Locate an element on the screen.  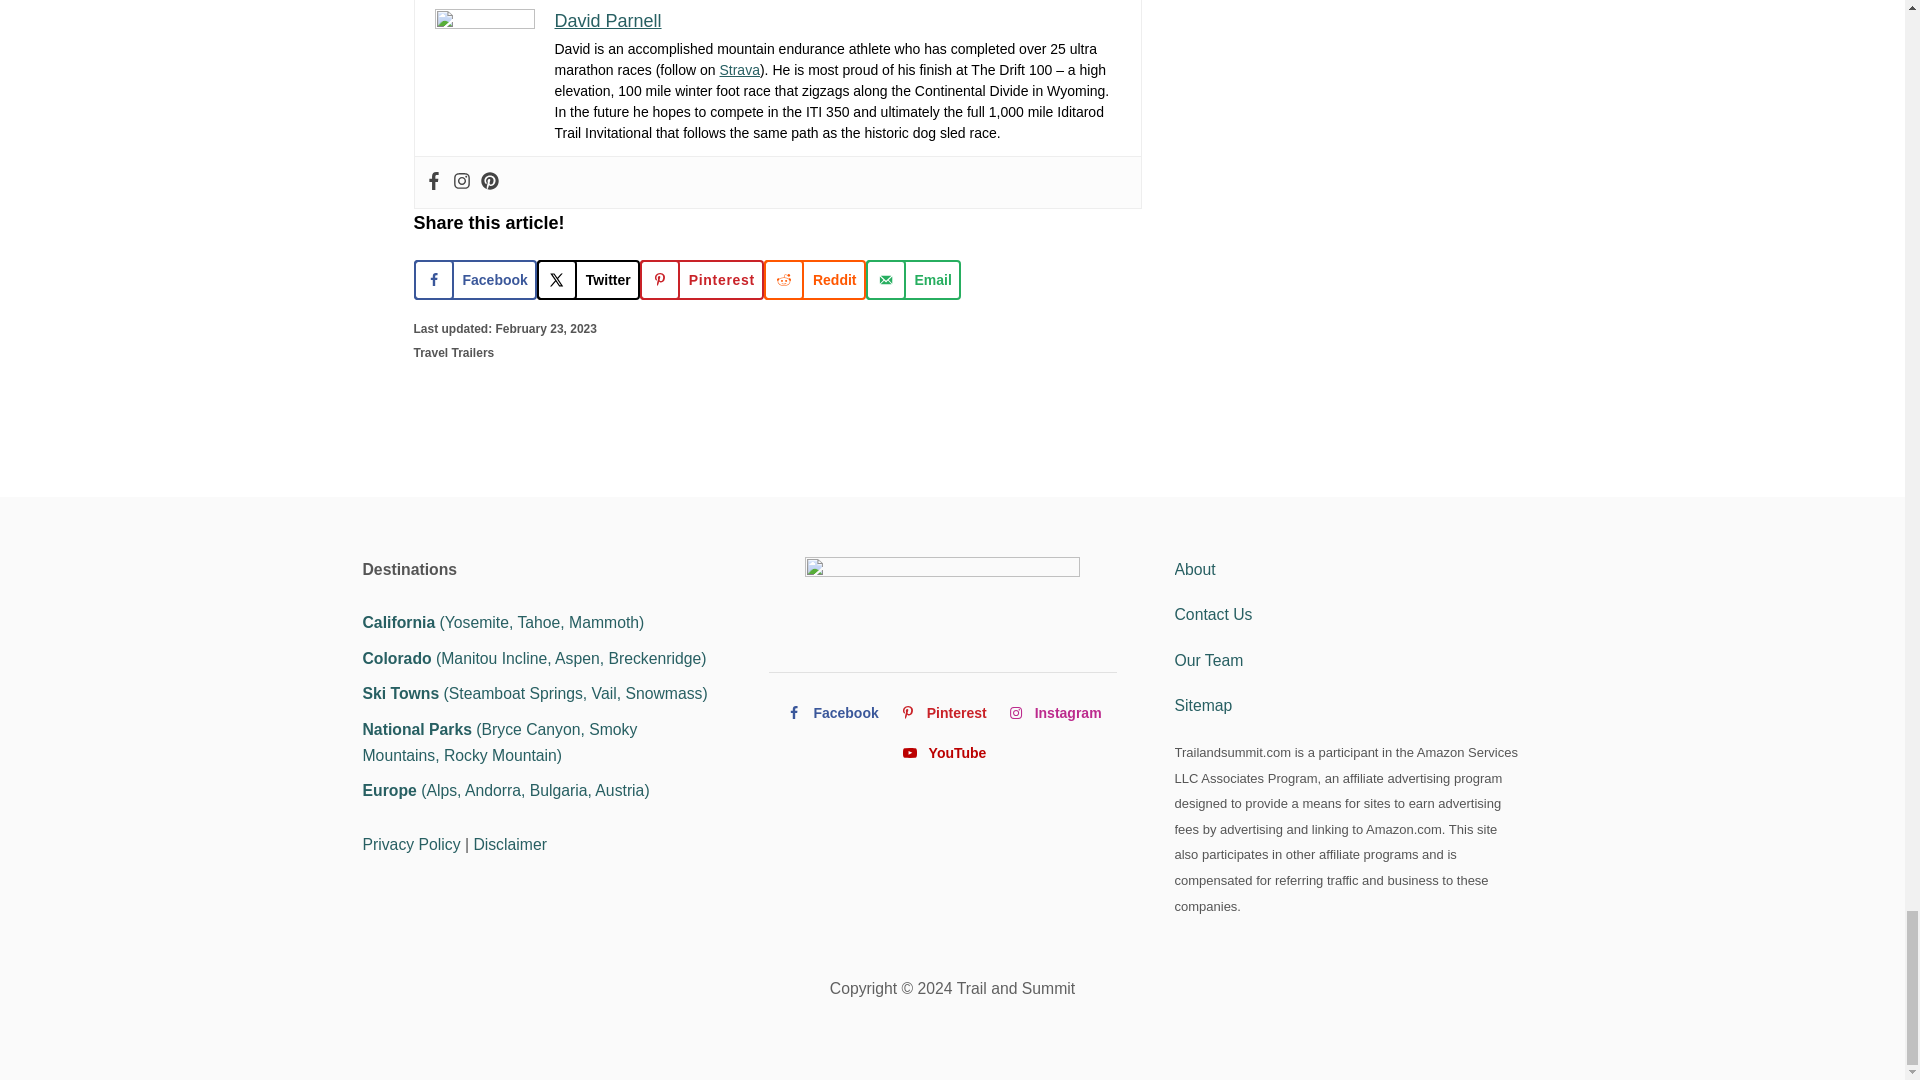
Pinterest is located at coordinates (702, 280).